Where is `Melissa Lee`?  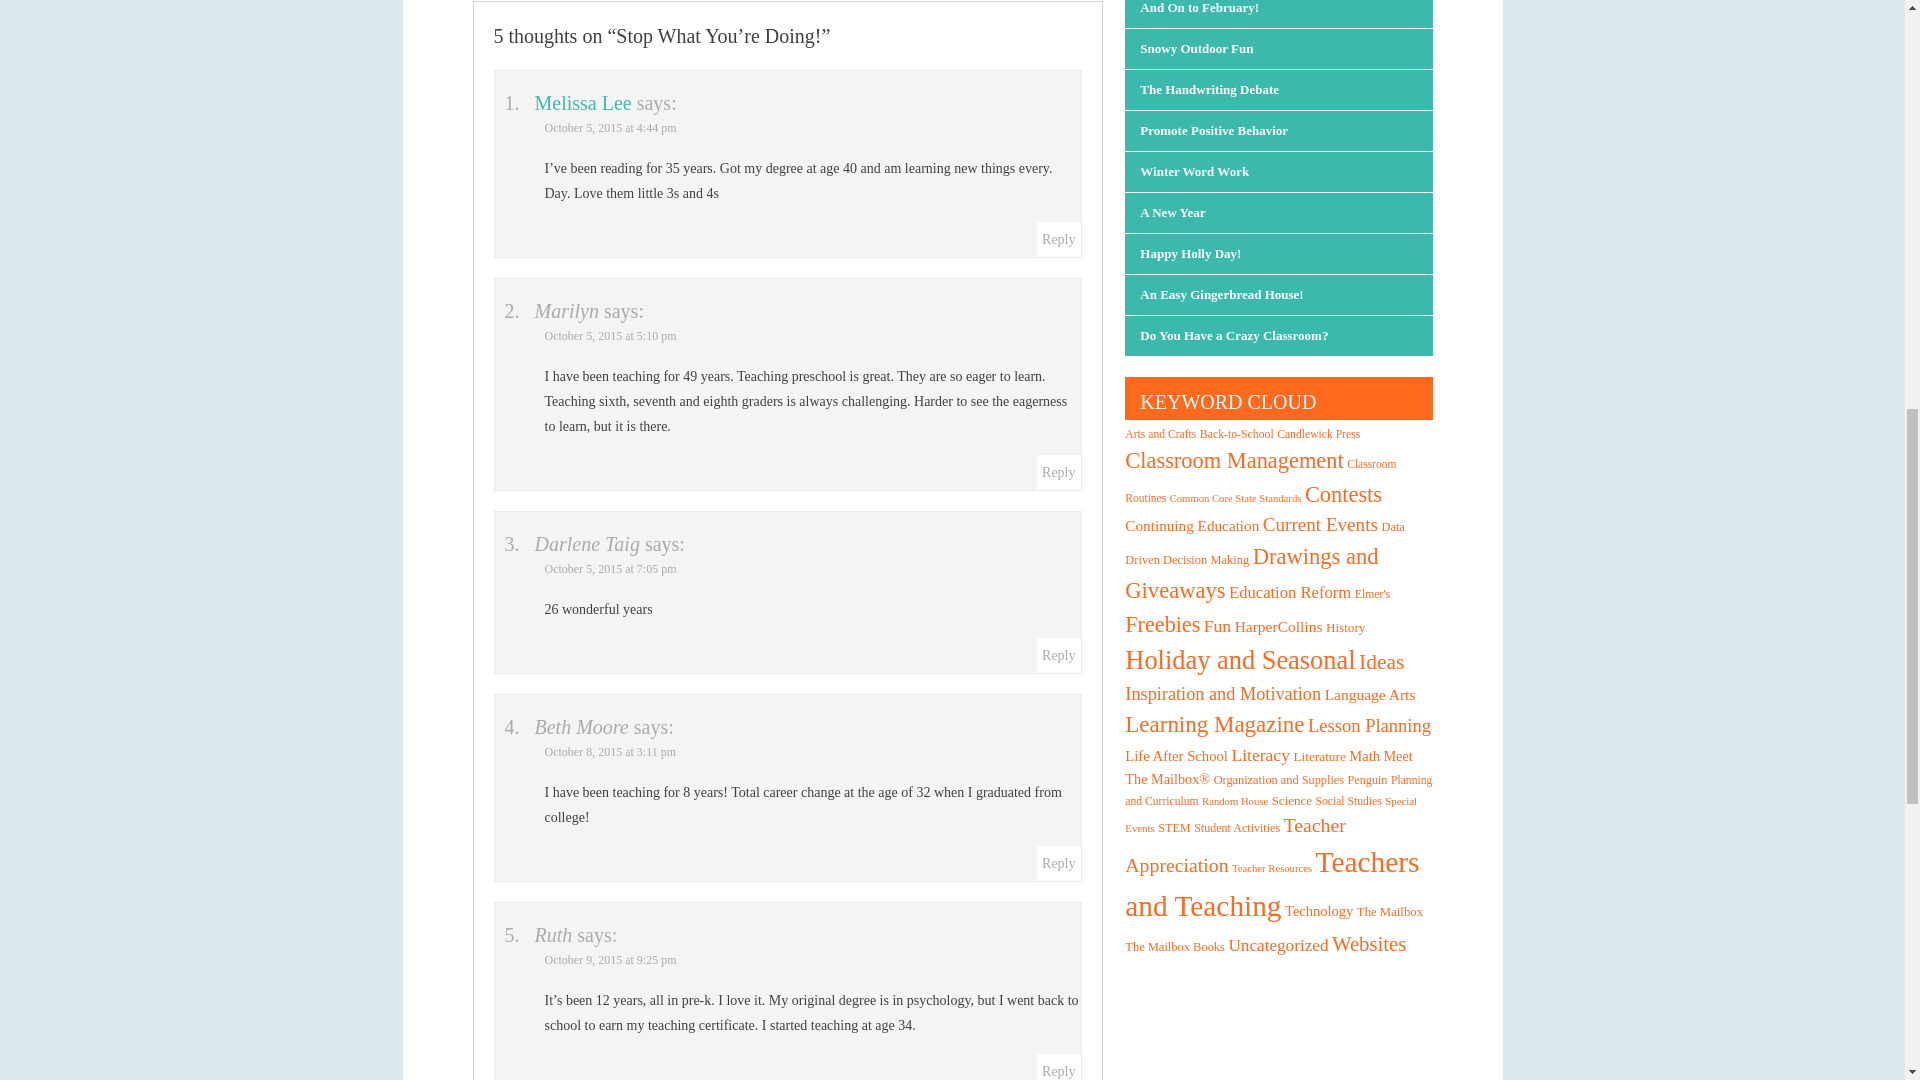
Melissa Lee is located at coordinates (582, 102).